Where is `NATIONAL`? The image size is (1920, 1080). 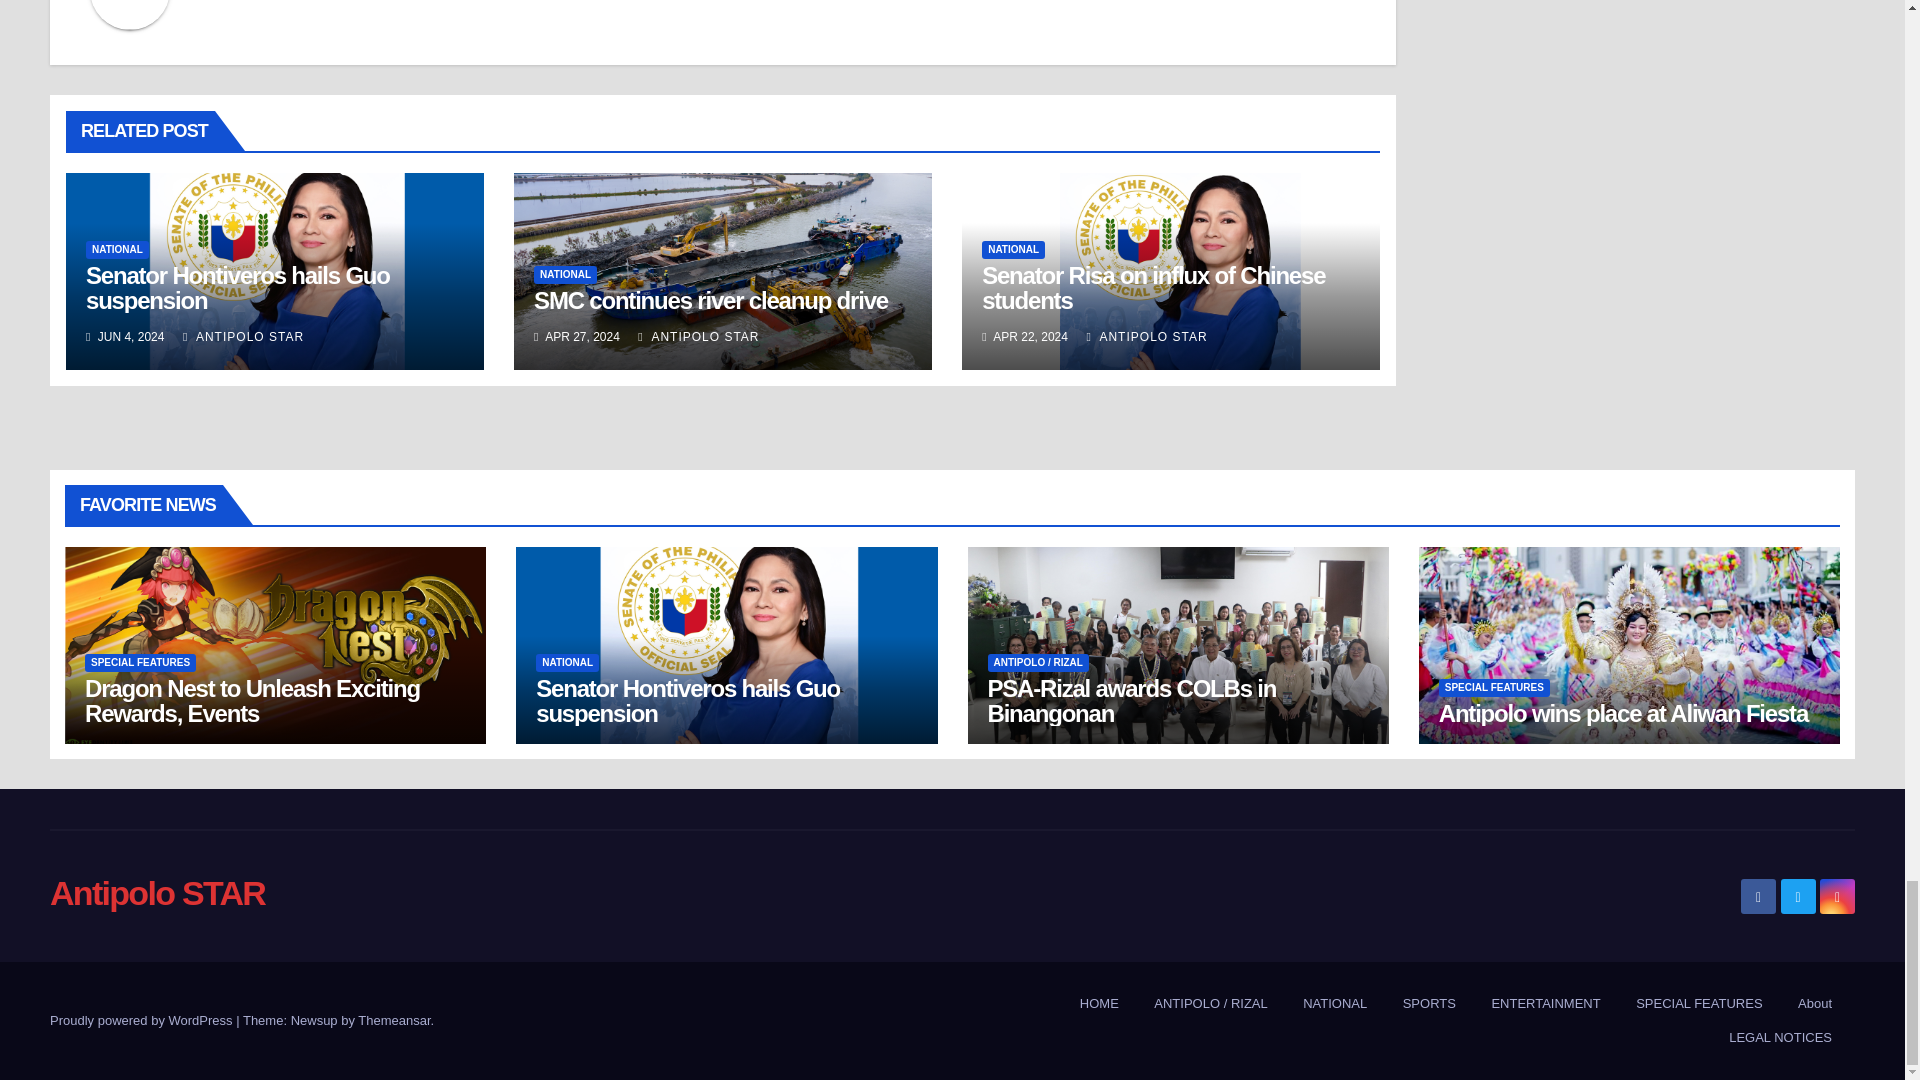 NATIONAL is located at coordinates (118, 250).